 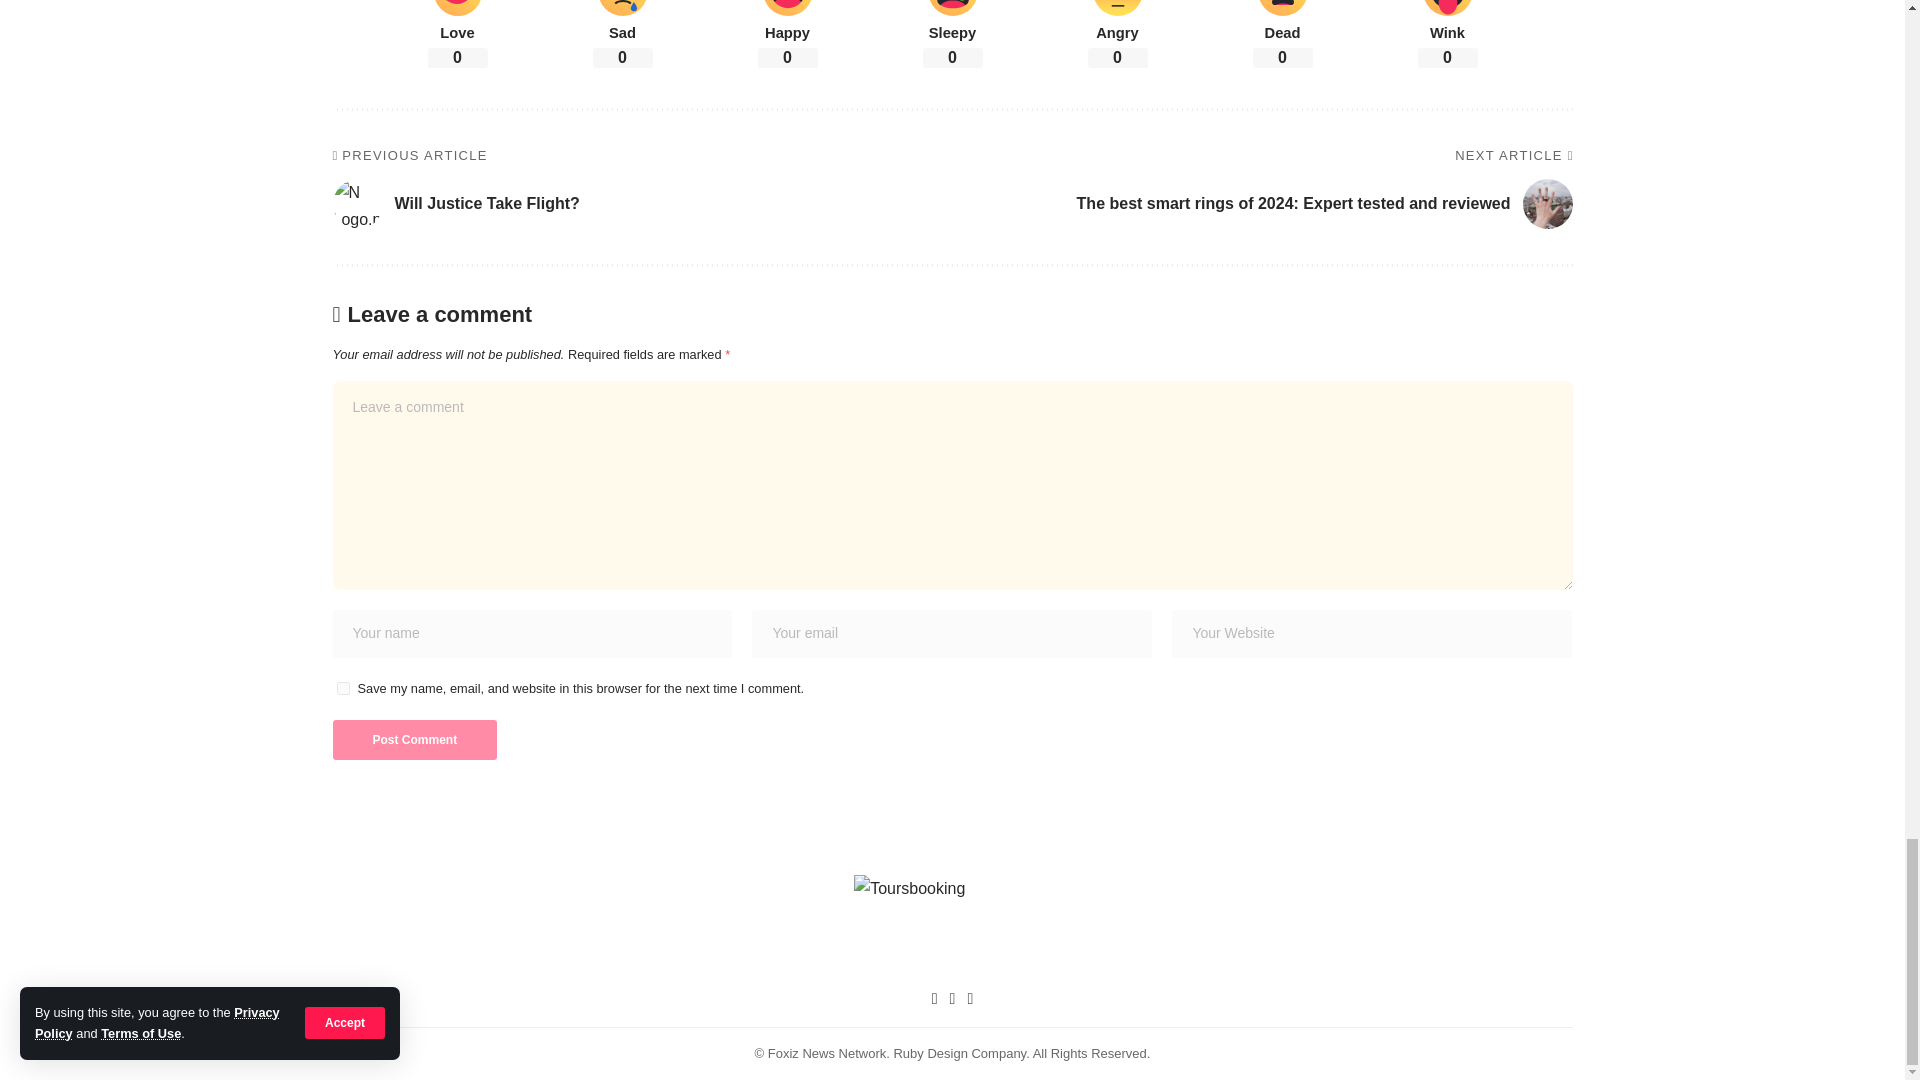 What do you see at coordinates (414, 740) in the screenshot?
I see `Post Comment` at bounding box center [414, 740].